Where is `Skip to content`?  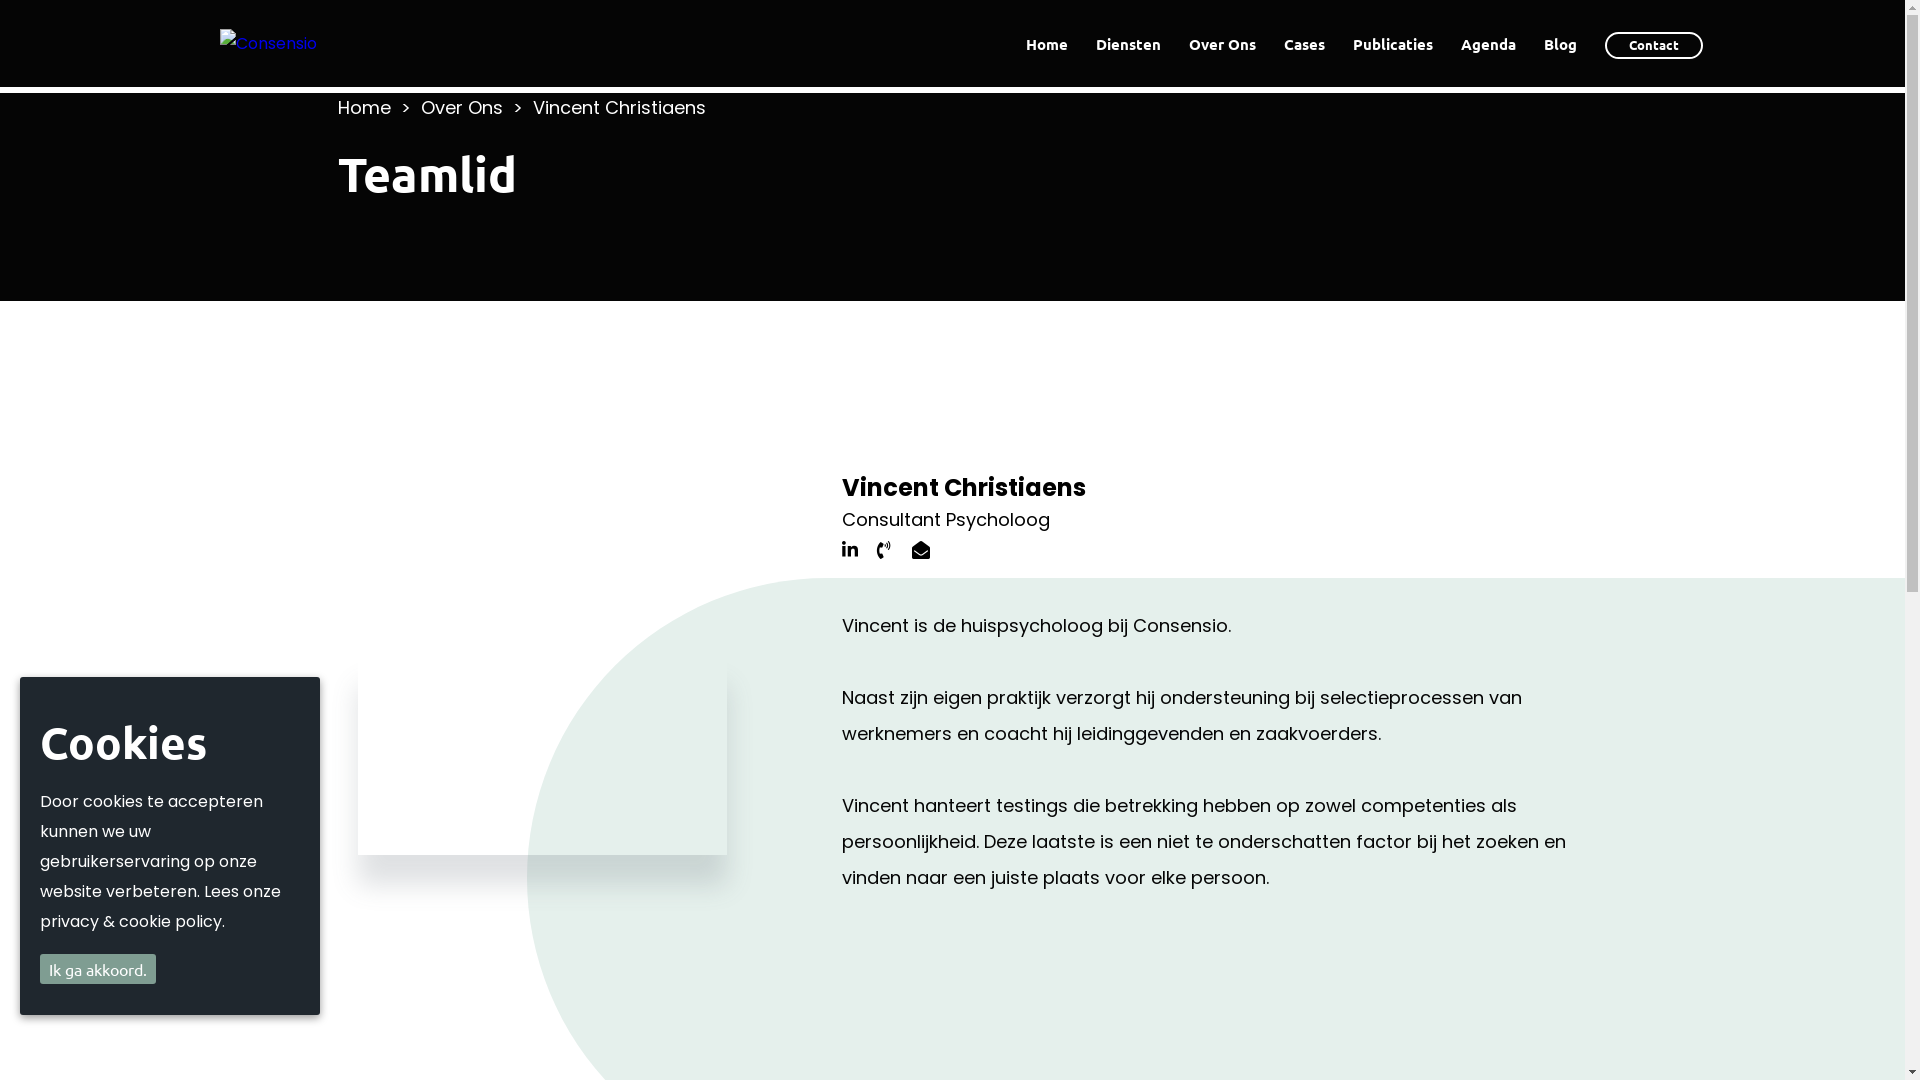 Skip to content is located at coordinates (0, 94).